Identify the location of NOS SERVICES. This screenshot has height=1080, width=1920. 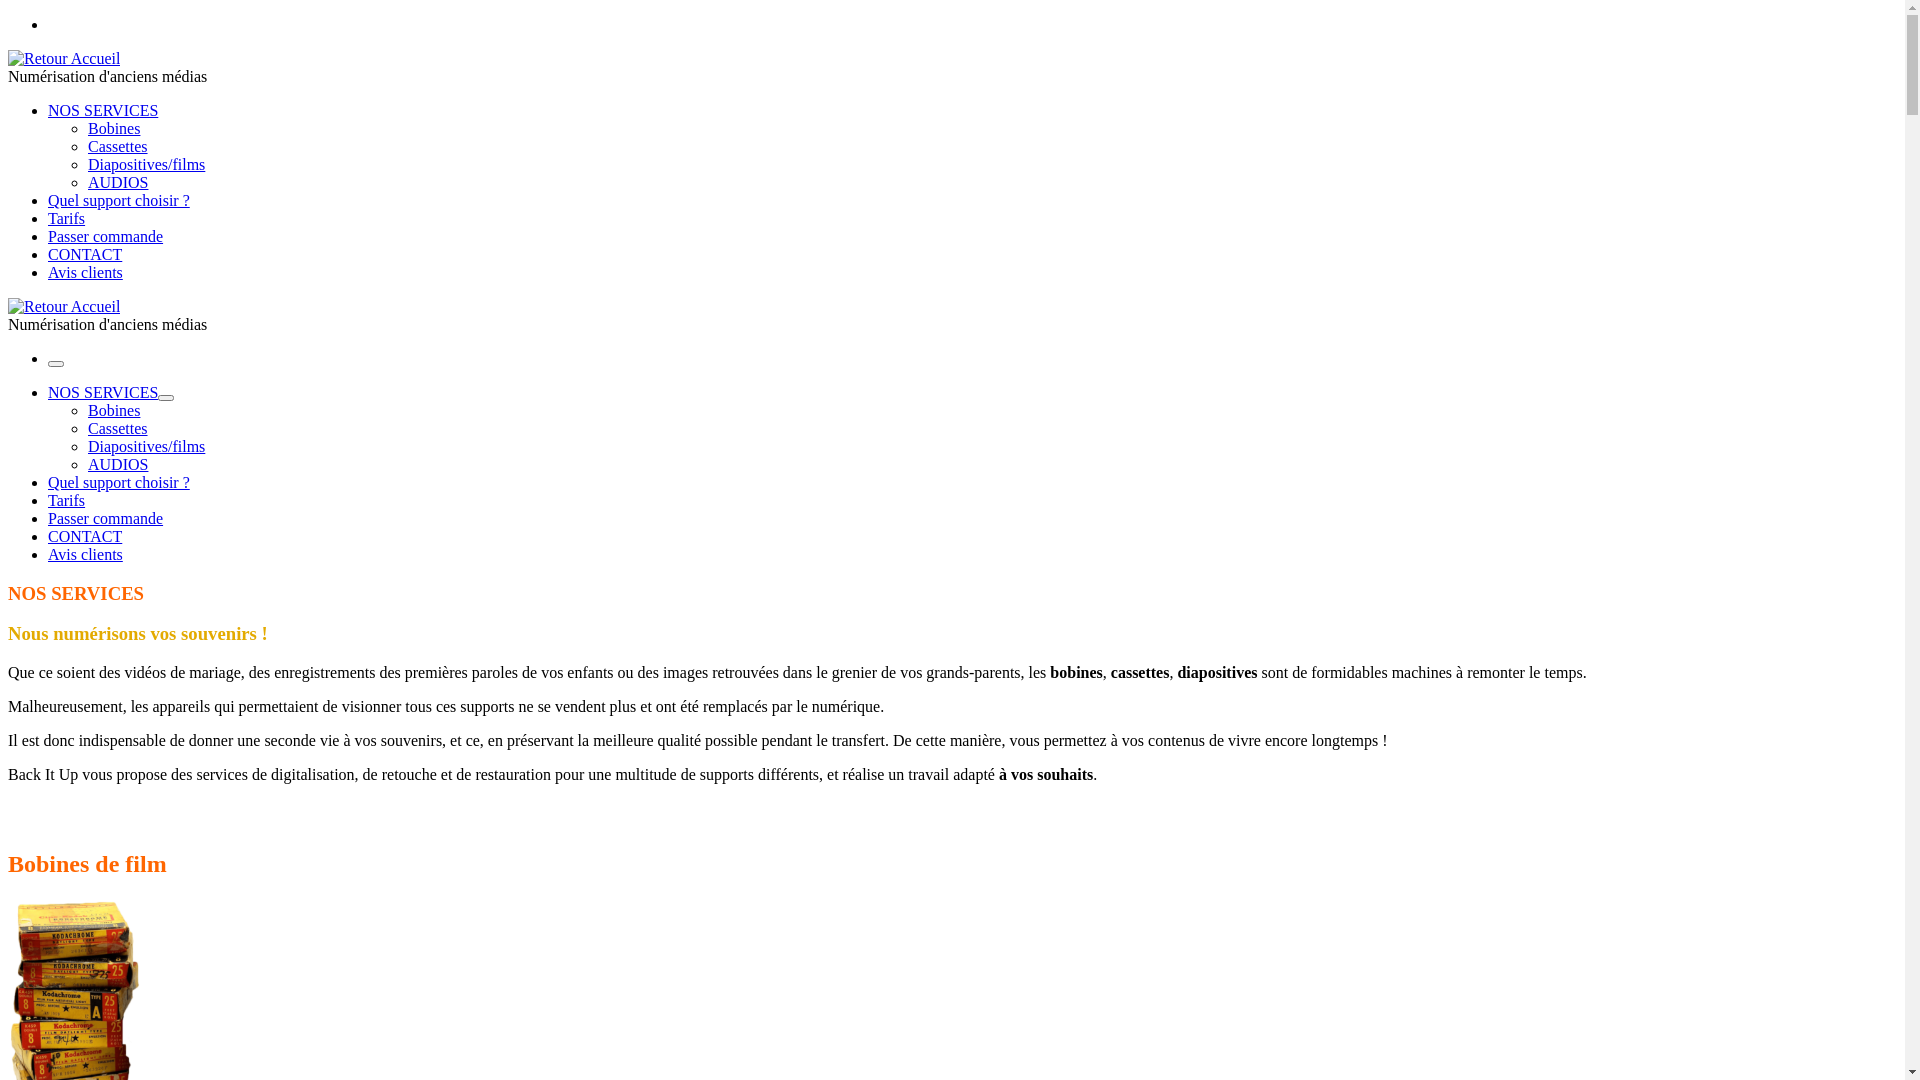
(103, 110).